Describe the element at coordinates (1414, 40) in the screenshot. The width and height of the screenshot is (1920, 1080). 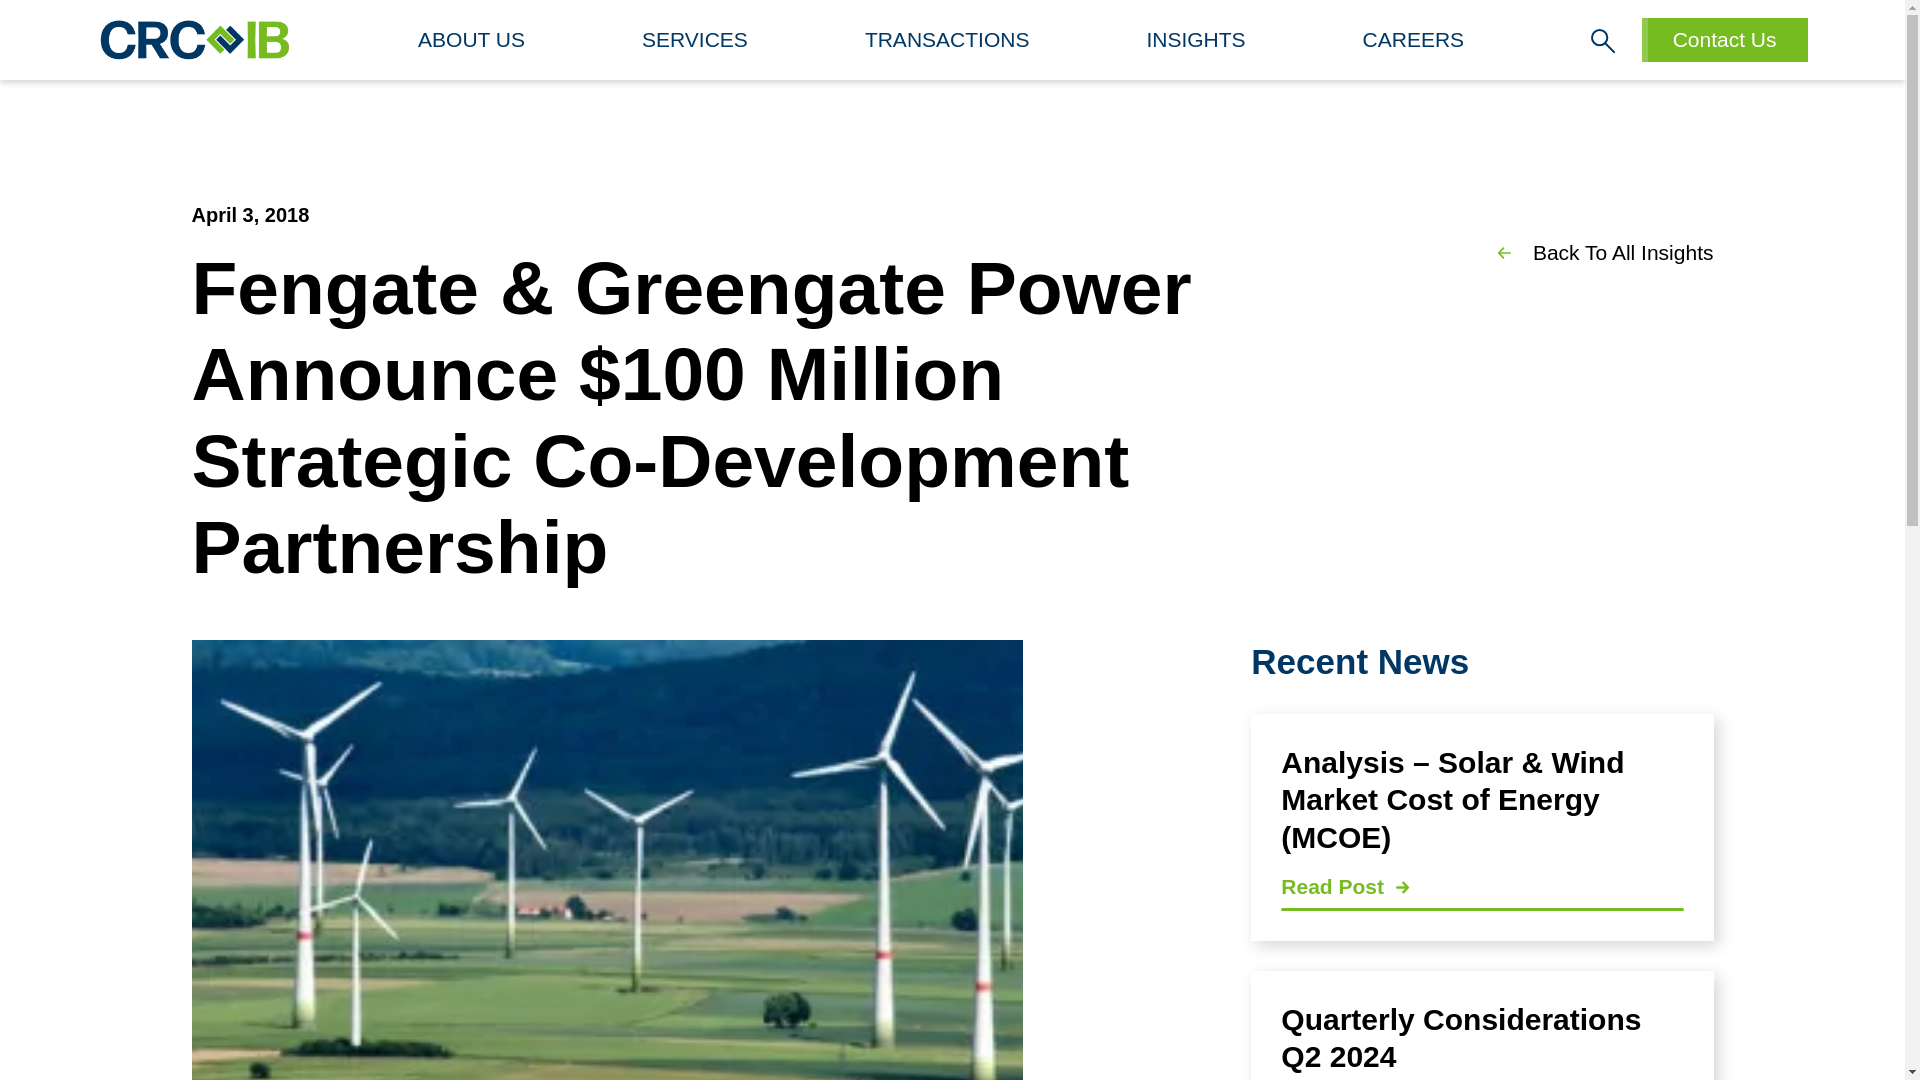
I see `ABOUT US` at that location.